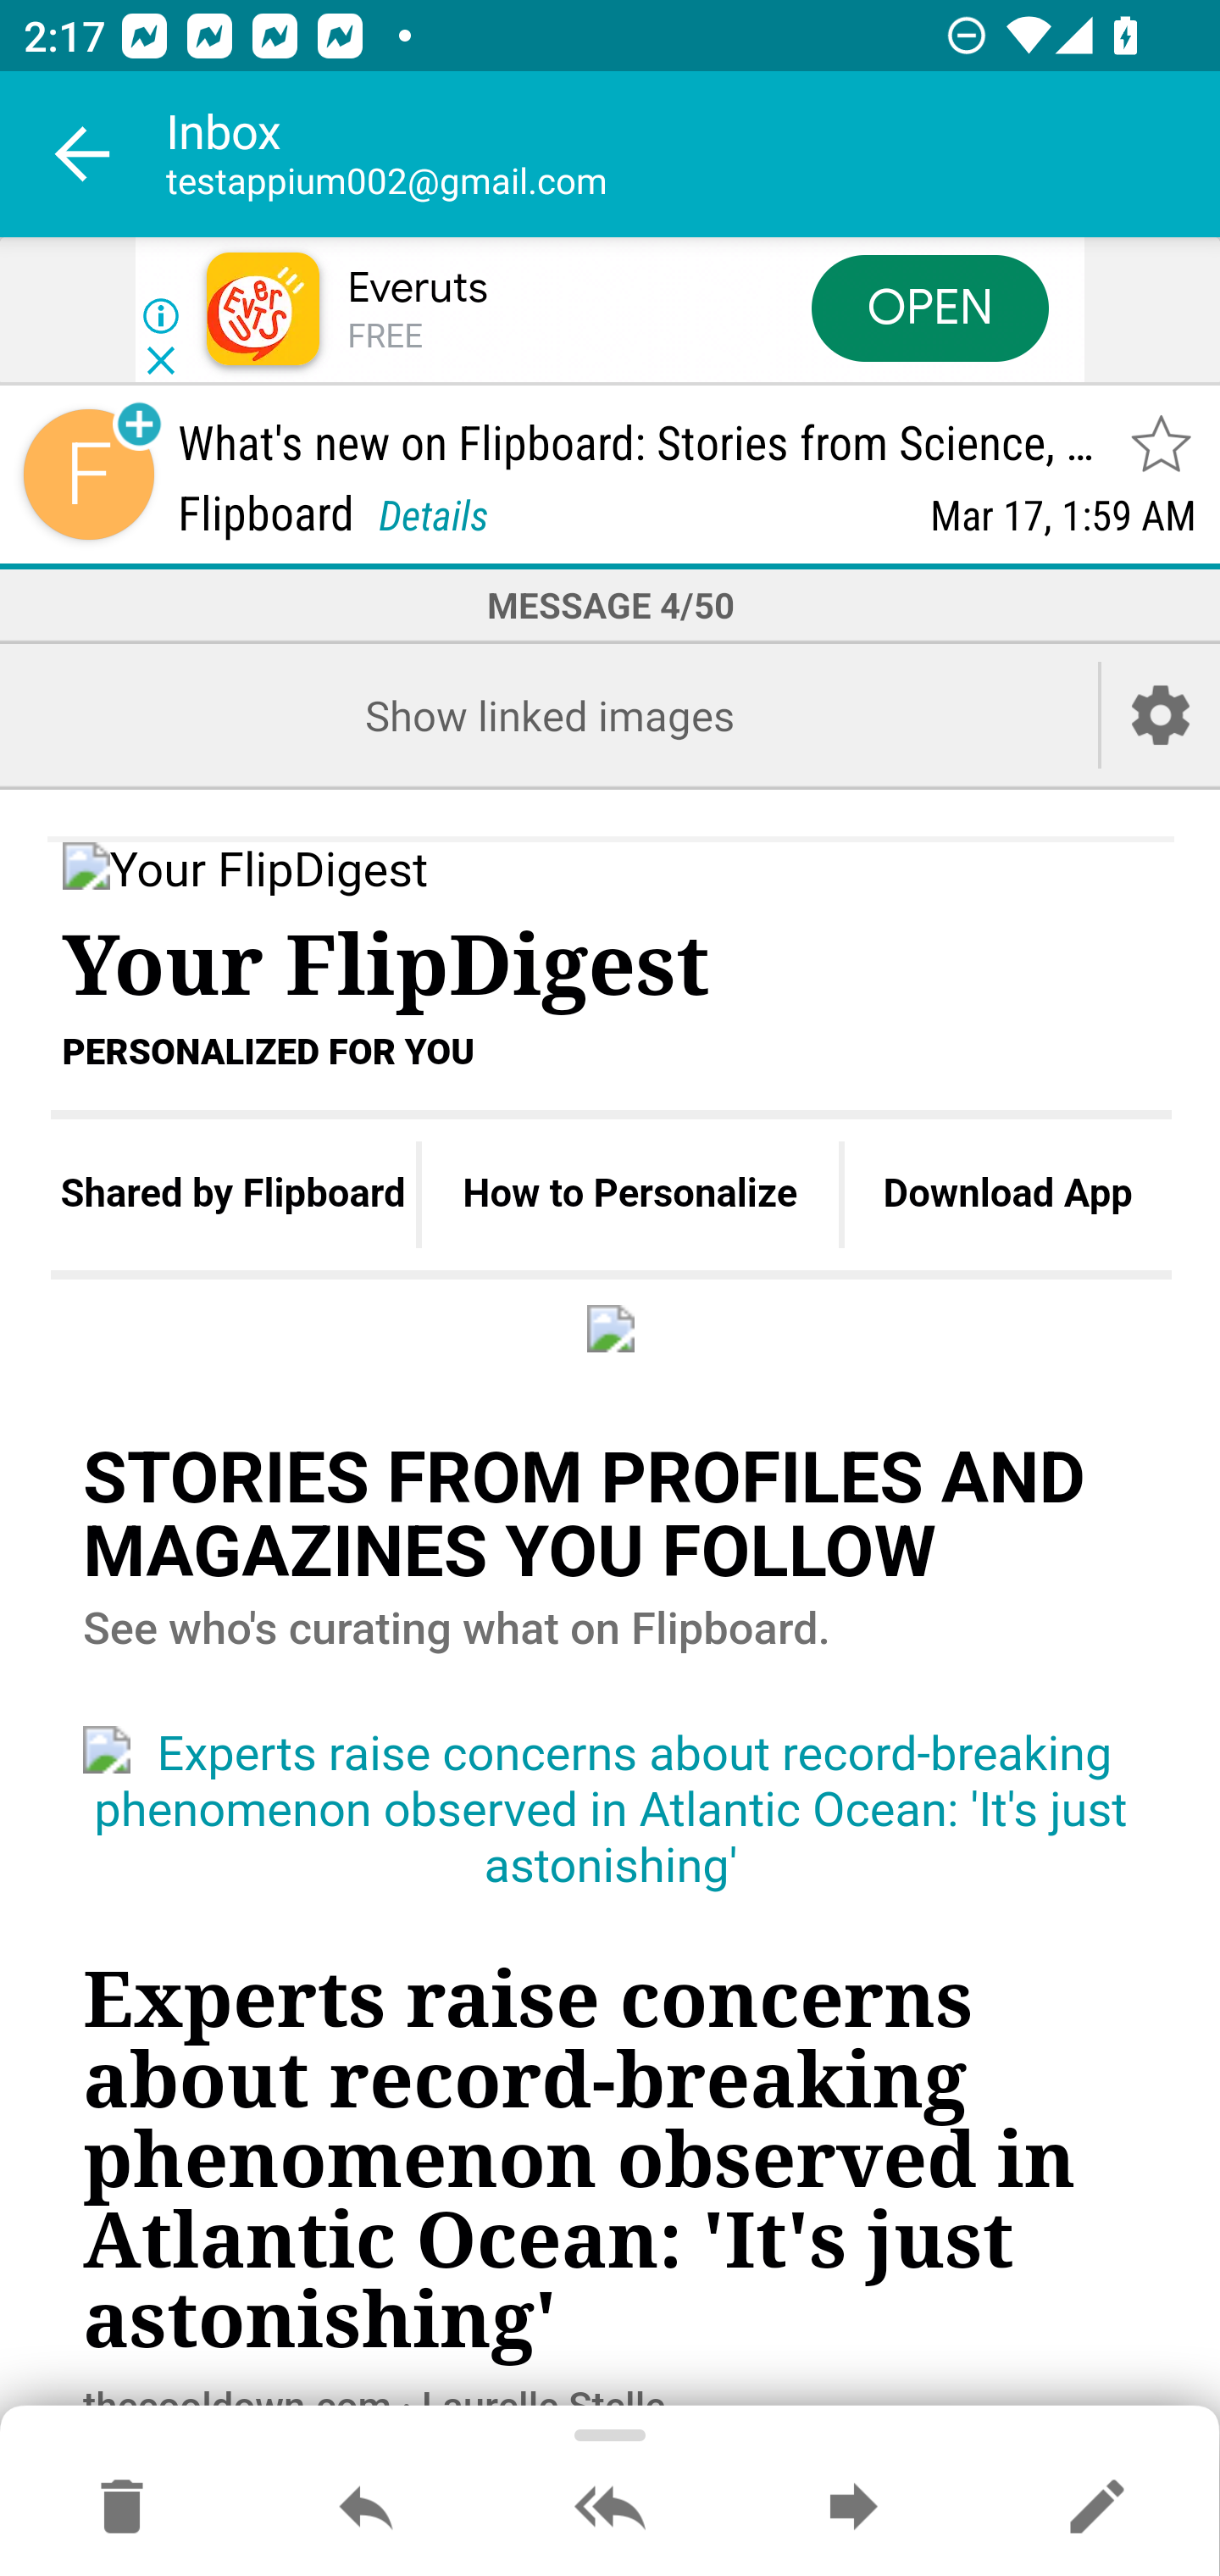 The height and width of the screenshot is (2576, 1220). What do you see at coordinates (612, 1327) in the screenshot?
I see `data:` at bounding box center [612, 1327].